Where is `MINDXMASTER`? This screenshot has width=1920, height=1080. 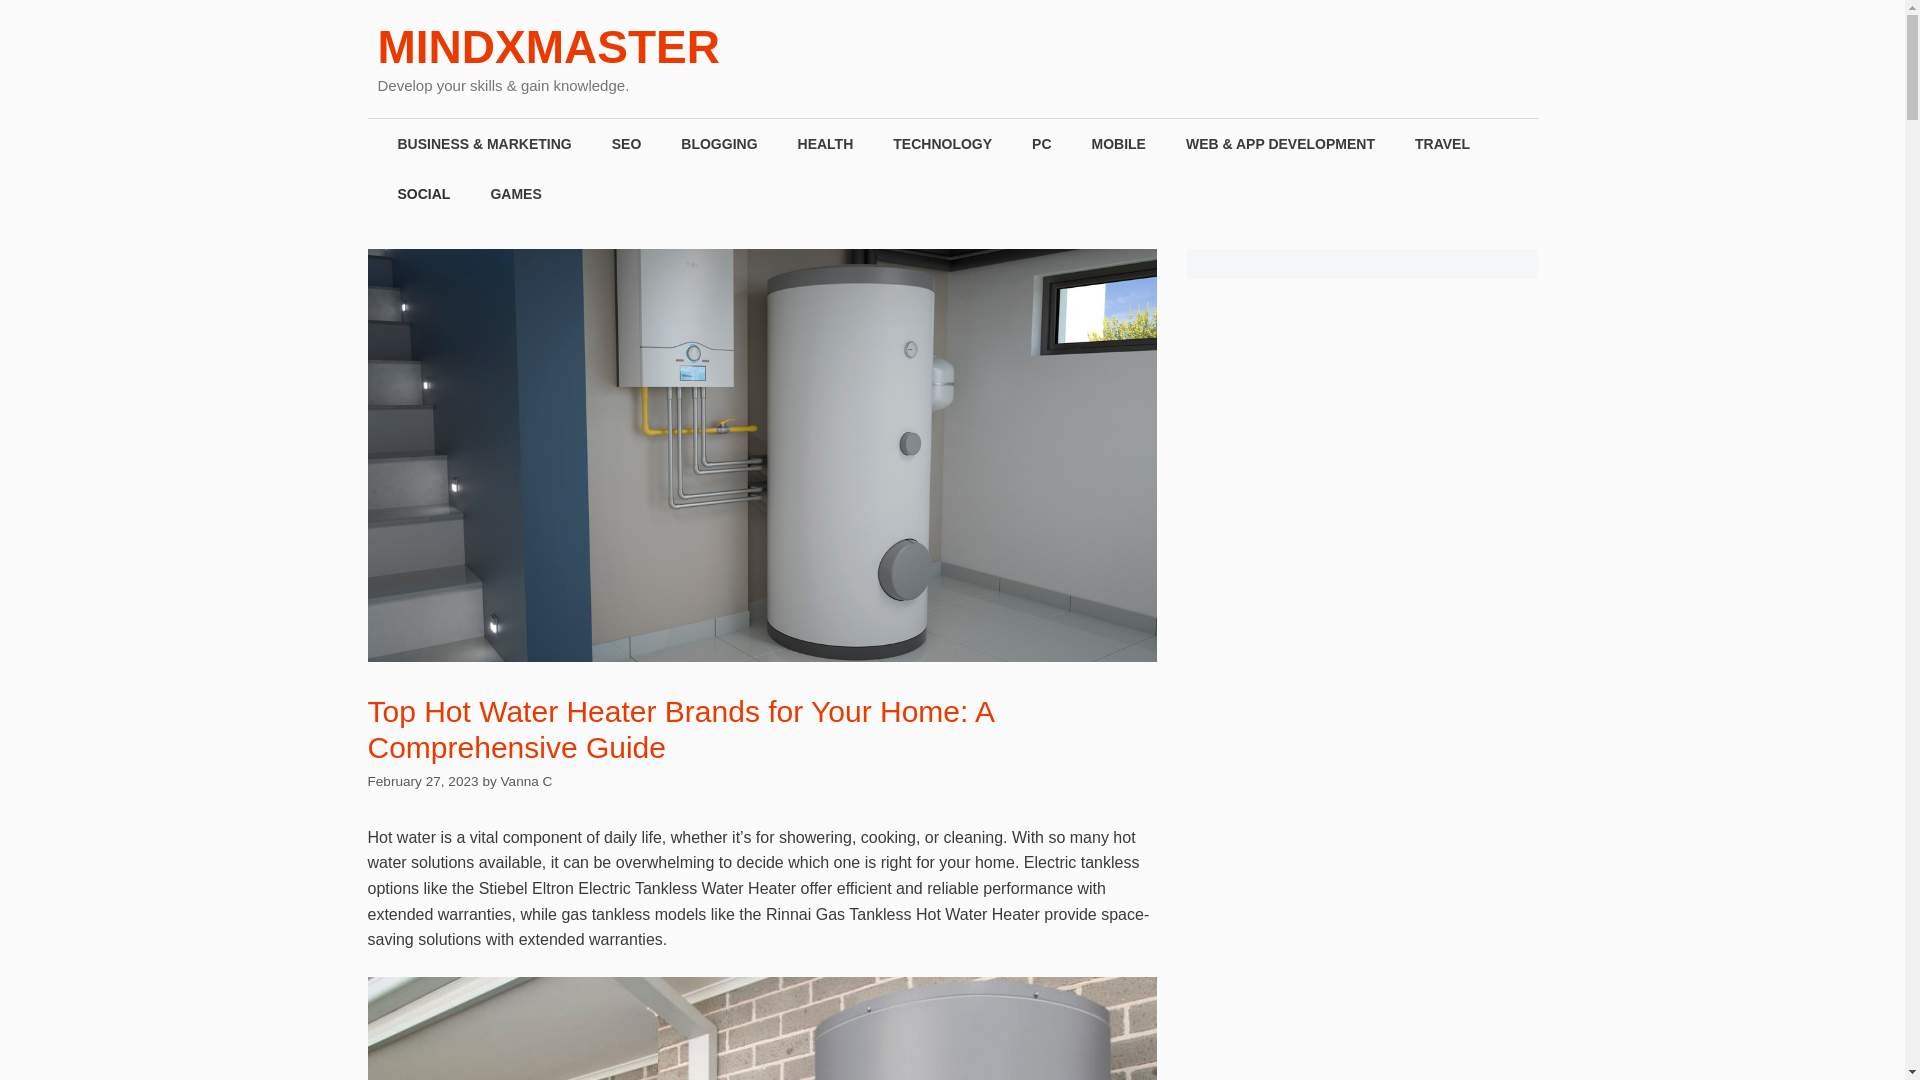
MINDXMASTER is located at coordinates (549, 46).